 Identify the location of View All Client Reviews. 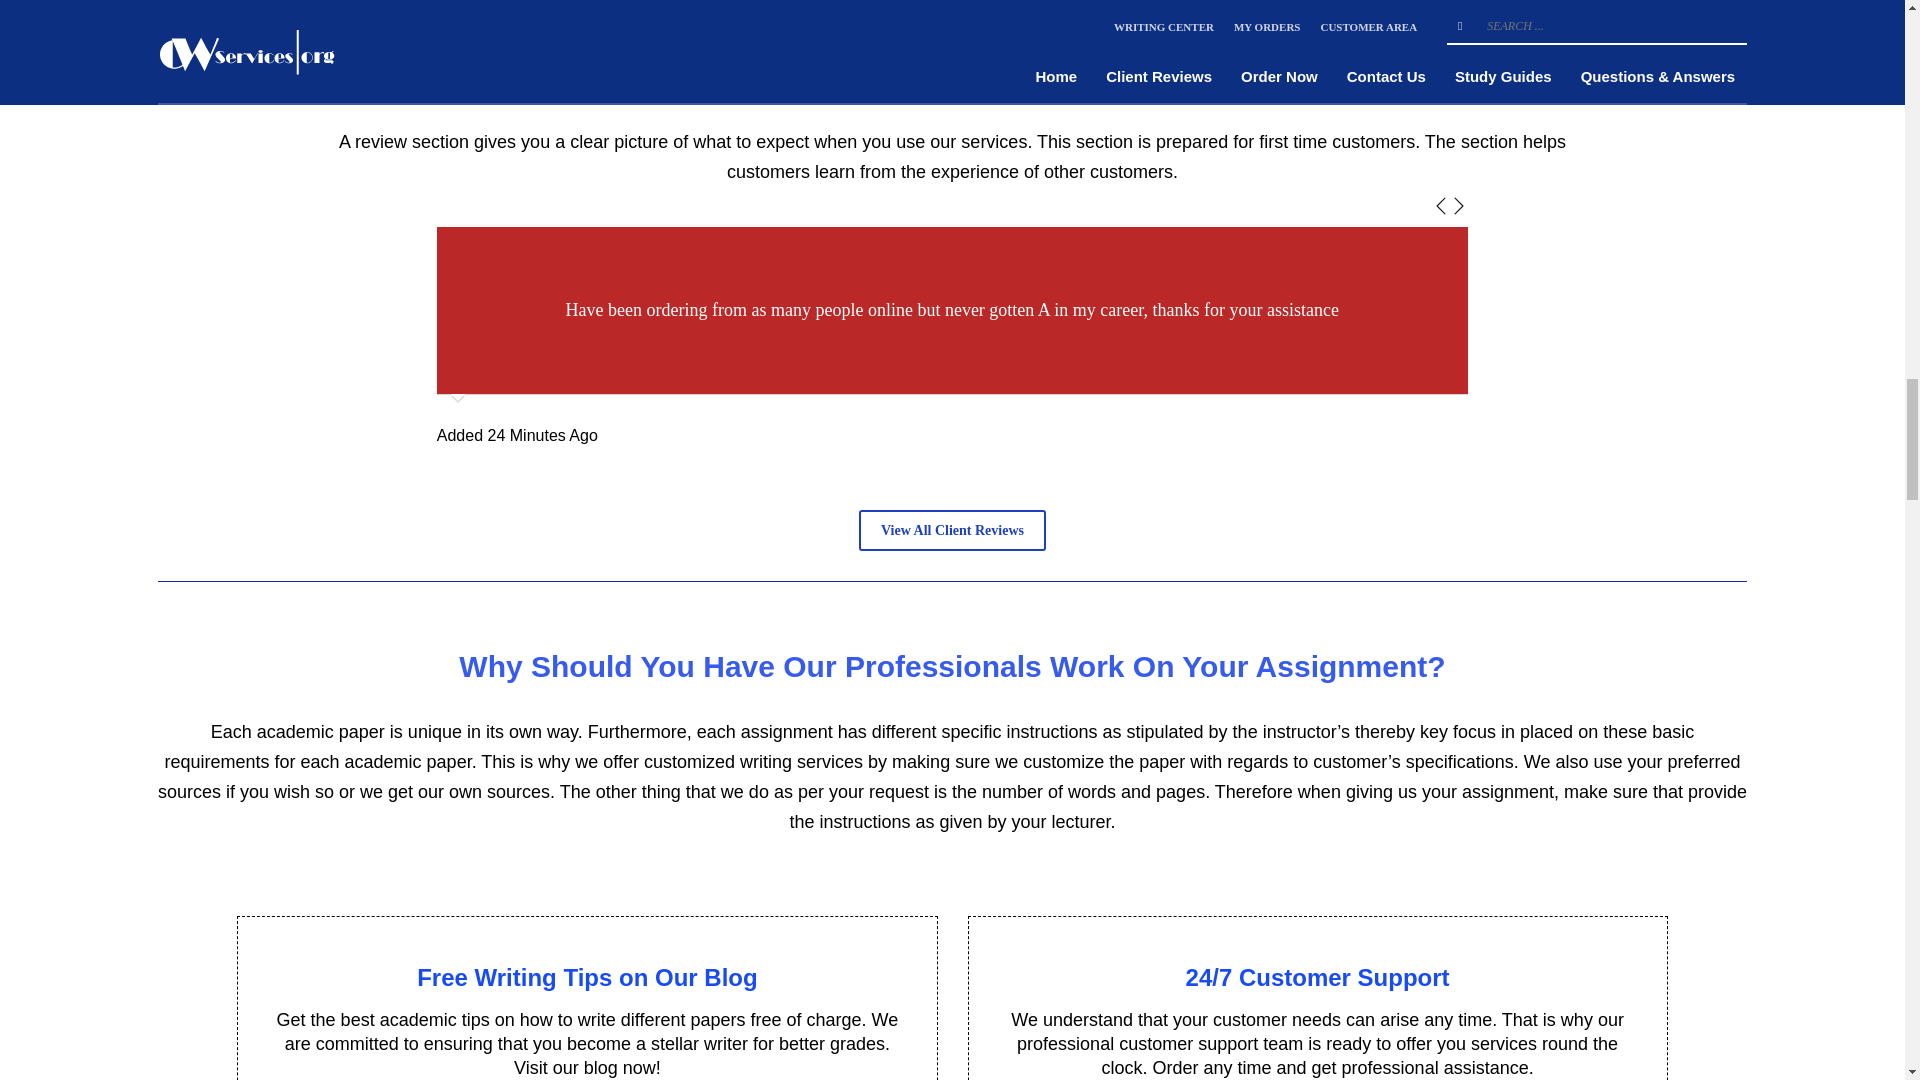
(952, 530).